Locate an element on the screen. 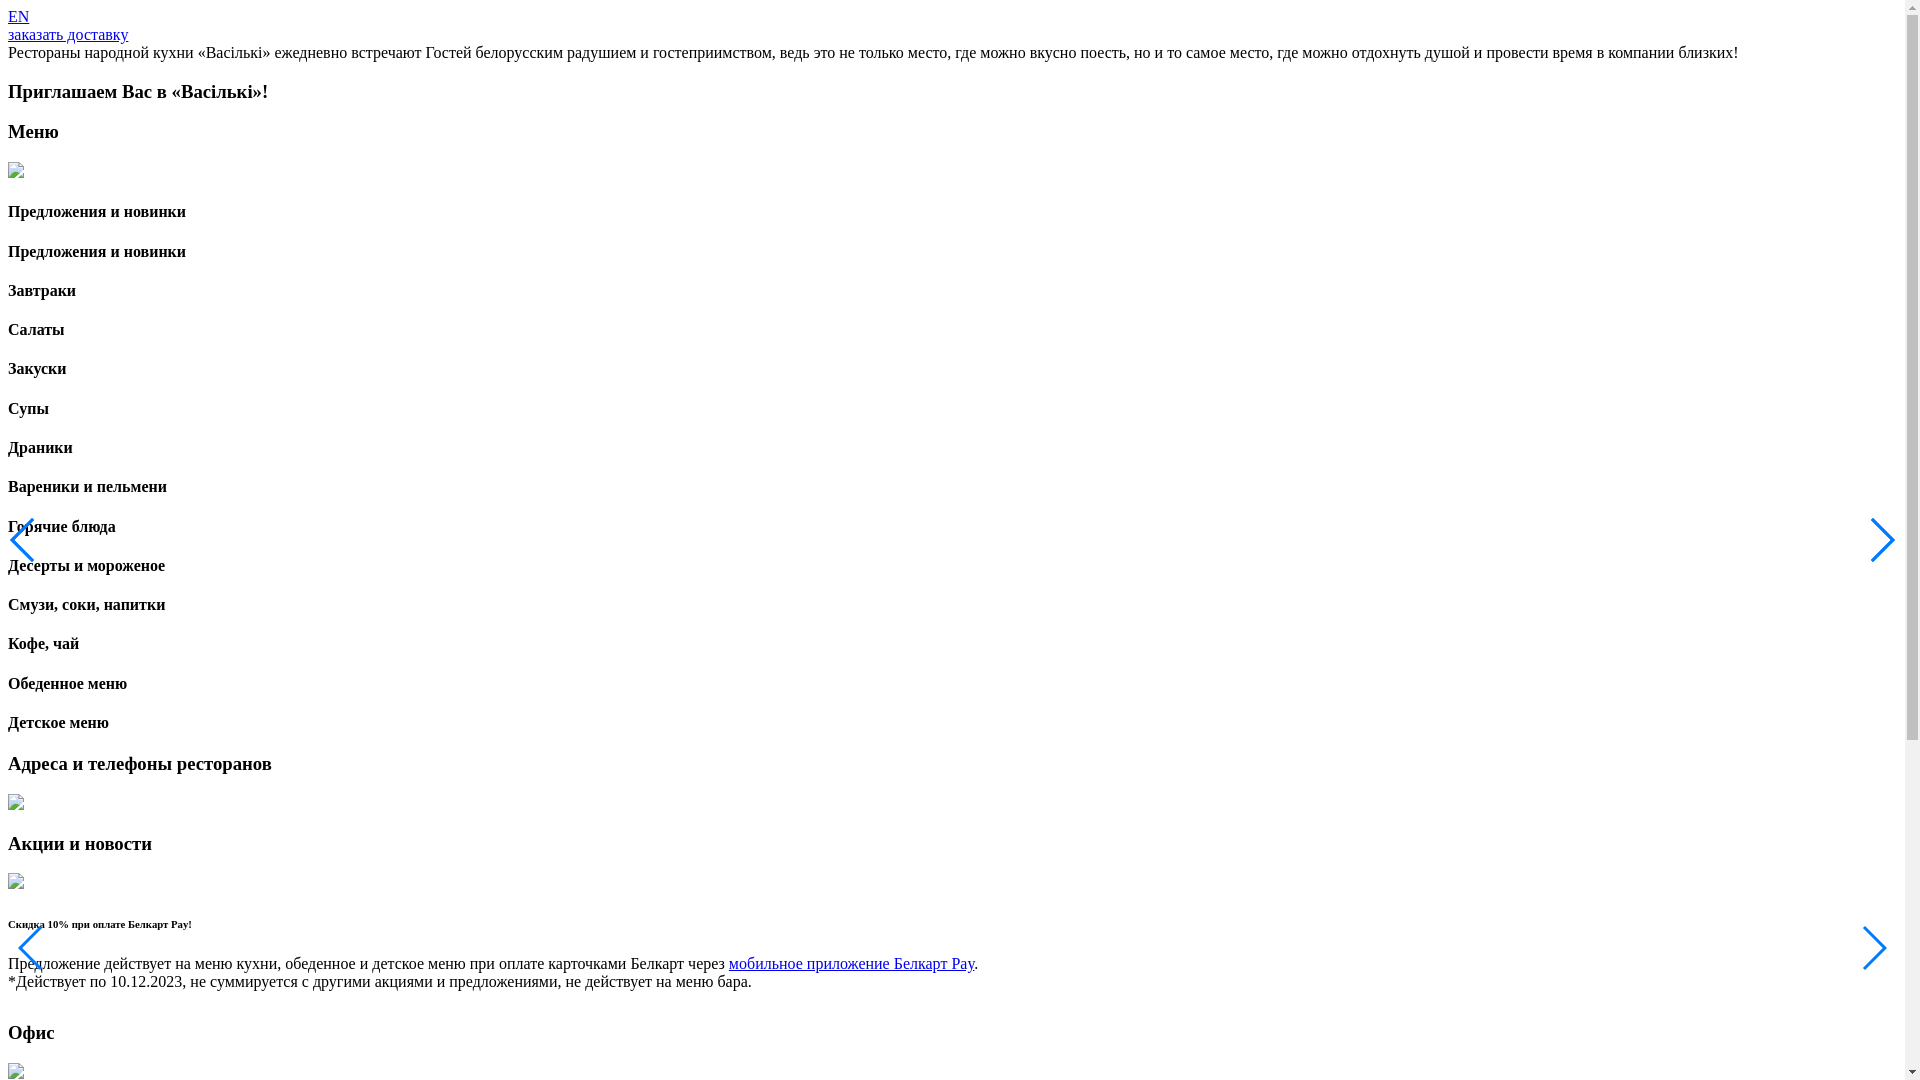  EN is located at coordinates (18, 16).